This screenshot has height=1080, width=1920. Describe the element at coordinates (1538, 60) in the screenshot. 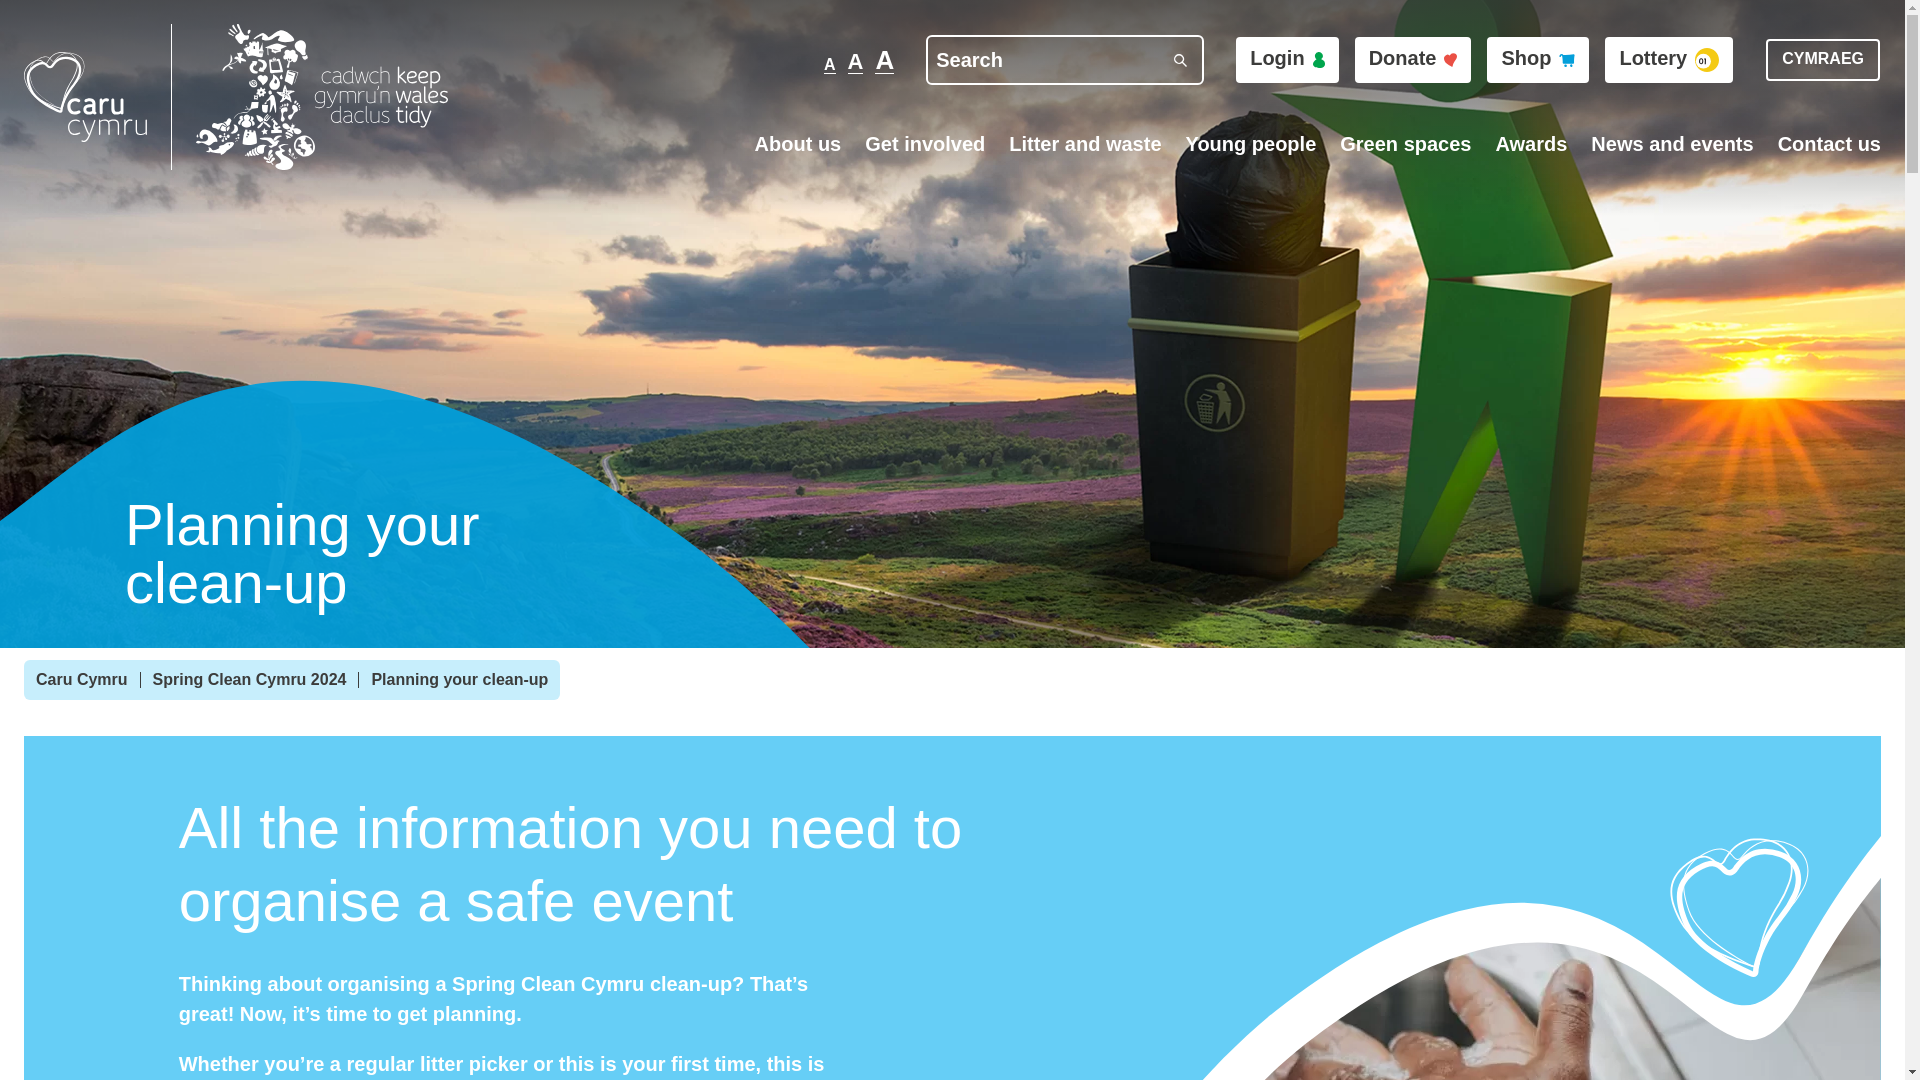

I see `Shop` at that location.